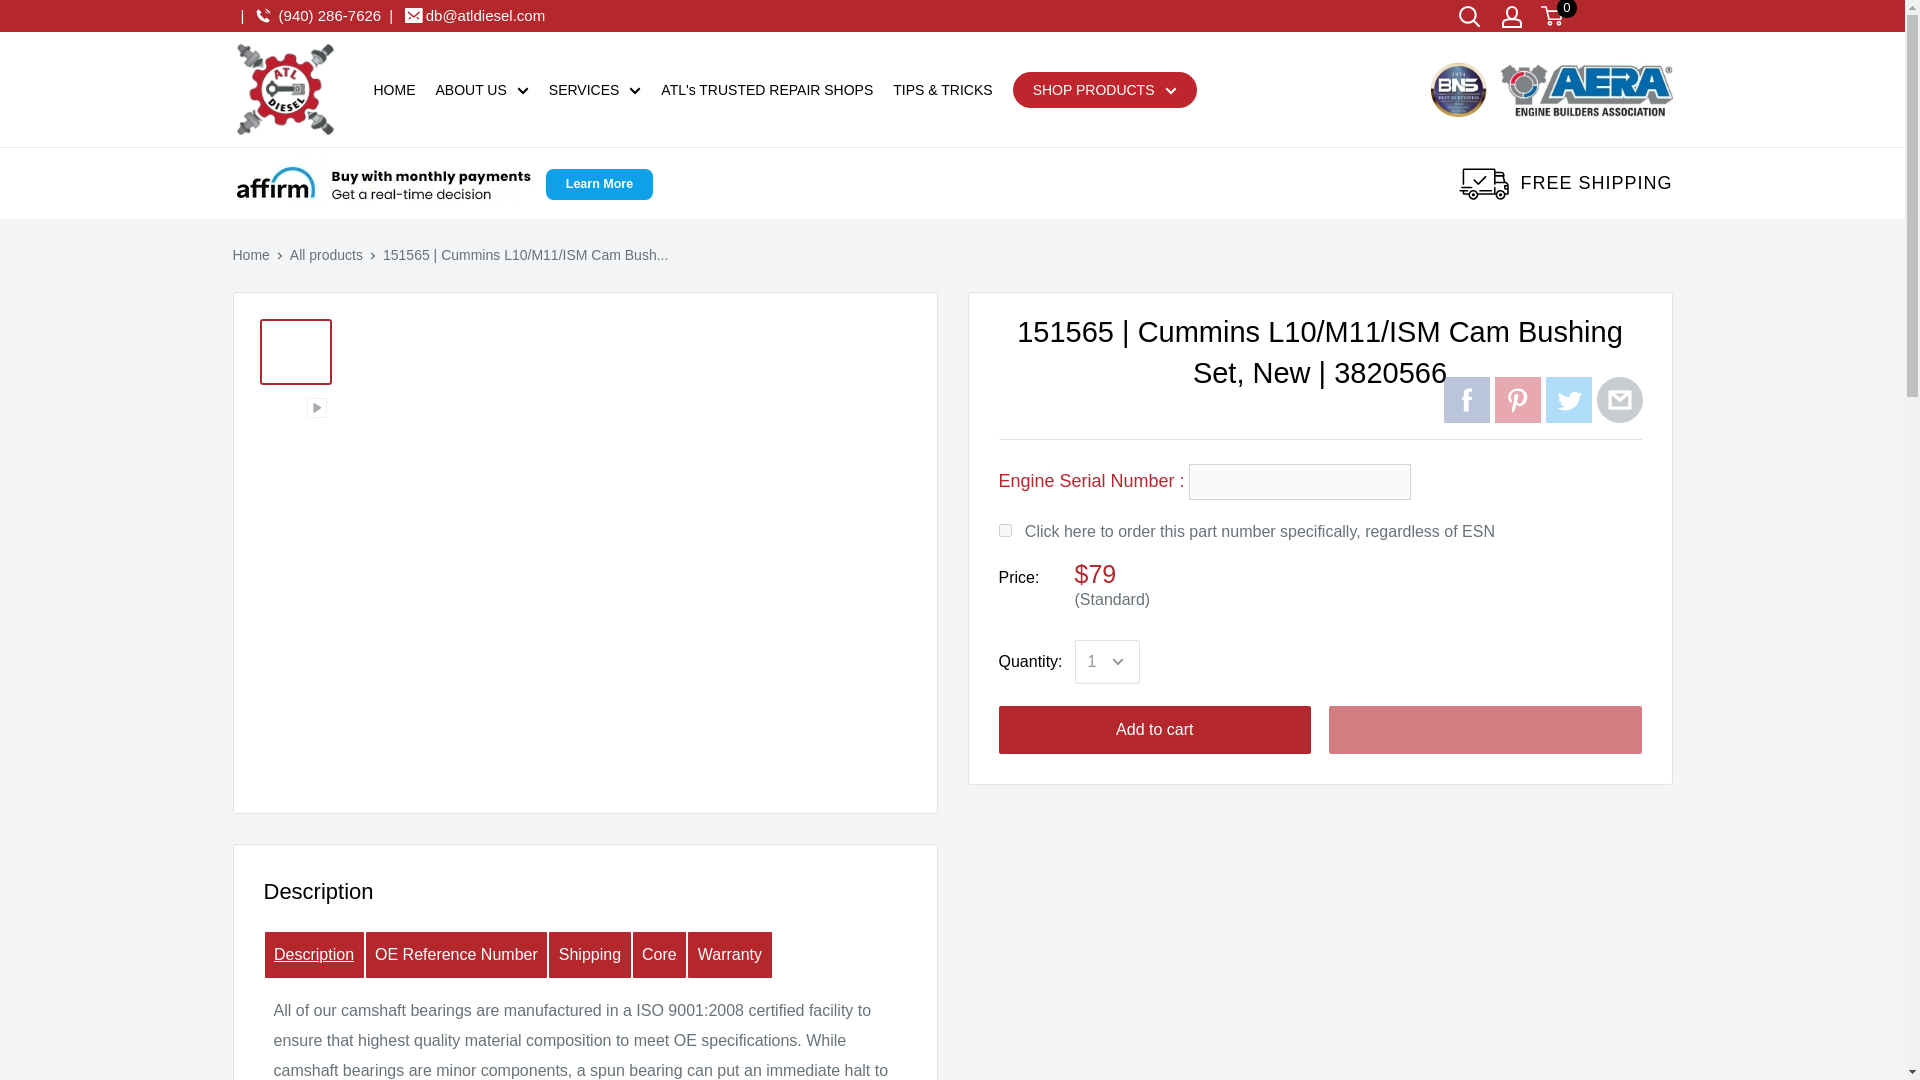 This screenshot has width=1920, height=1080. Describe the element at coordinates (1004, 530) in the screenshot. I see `on` at that location.